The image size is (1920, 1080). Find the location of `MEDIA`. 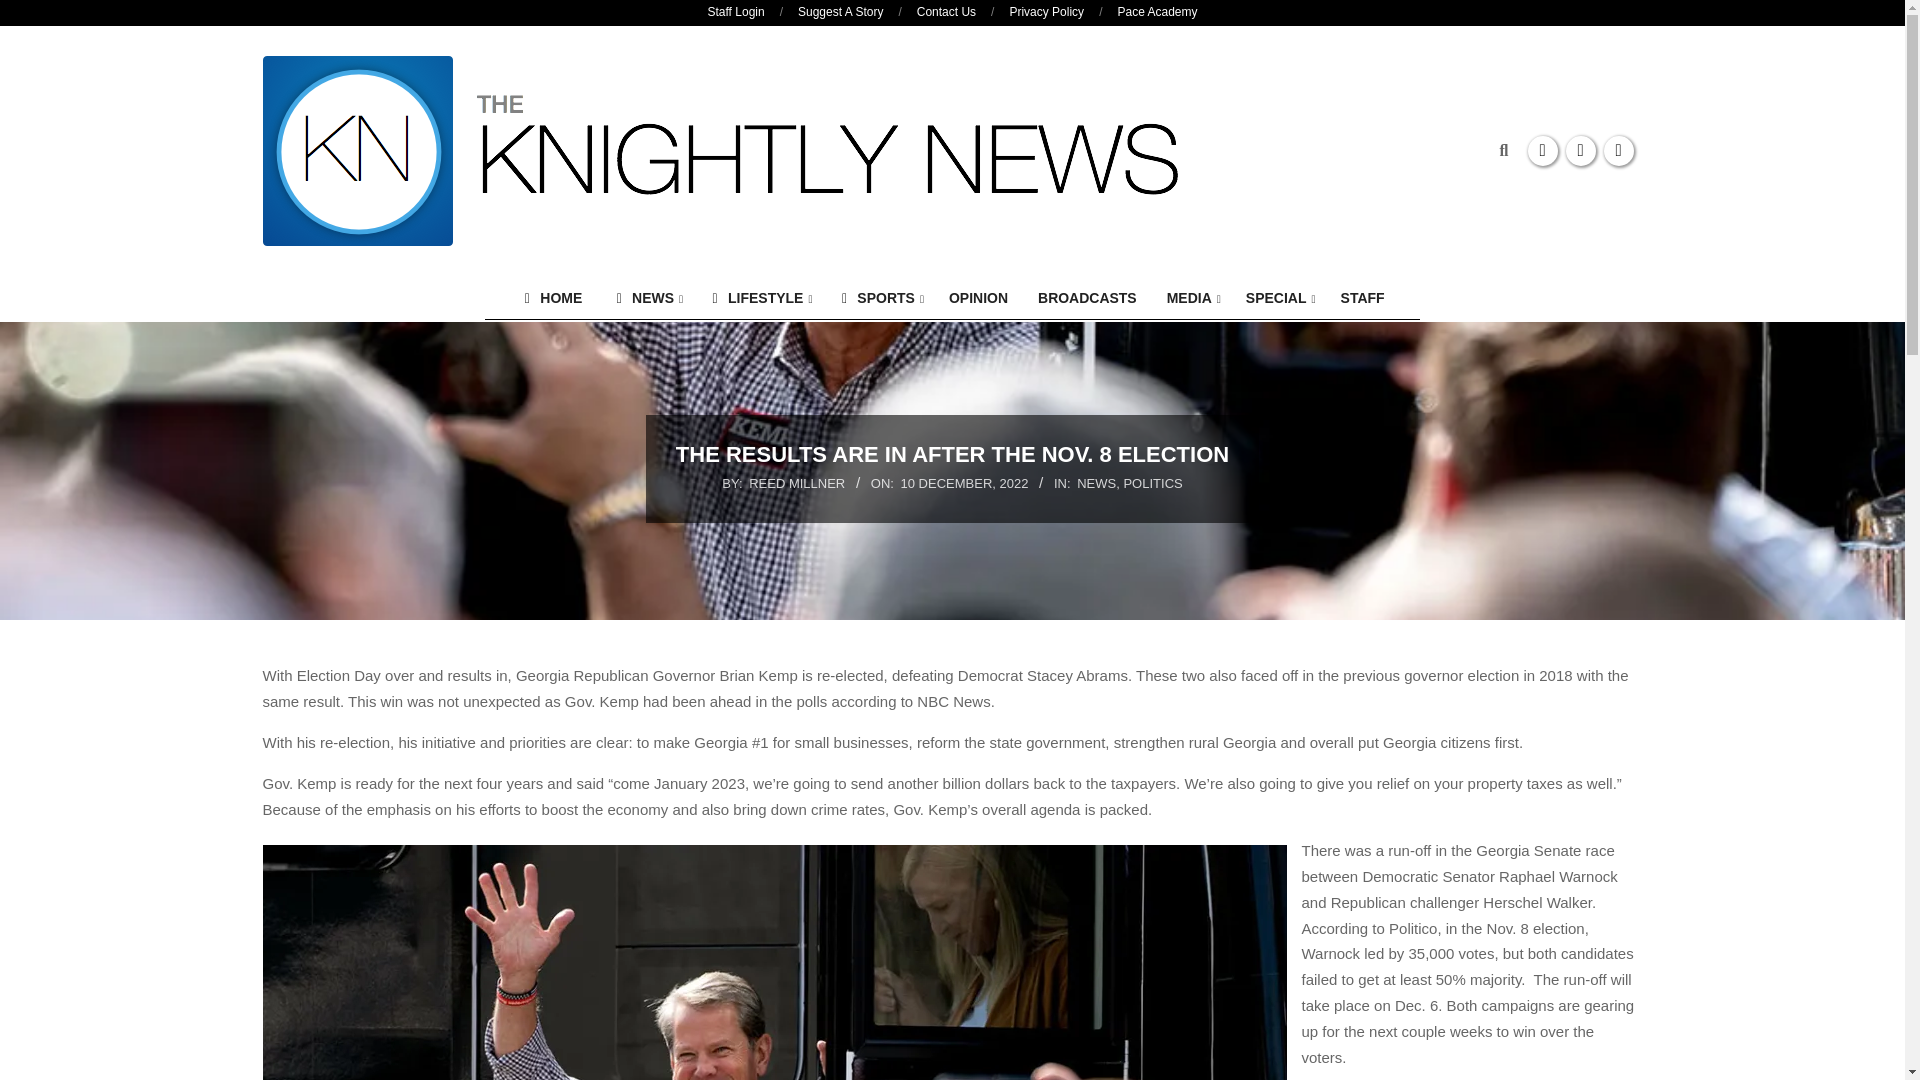

MEDIA is located at coordinates (1191, 298).